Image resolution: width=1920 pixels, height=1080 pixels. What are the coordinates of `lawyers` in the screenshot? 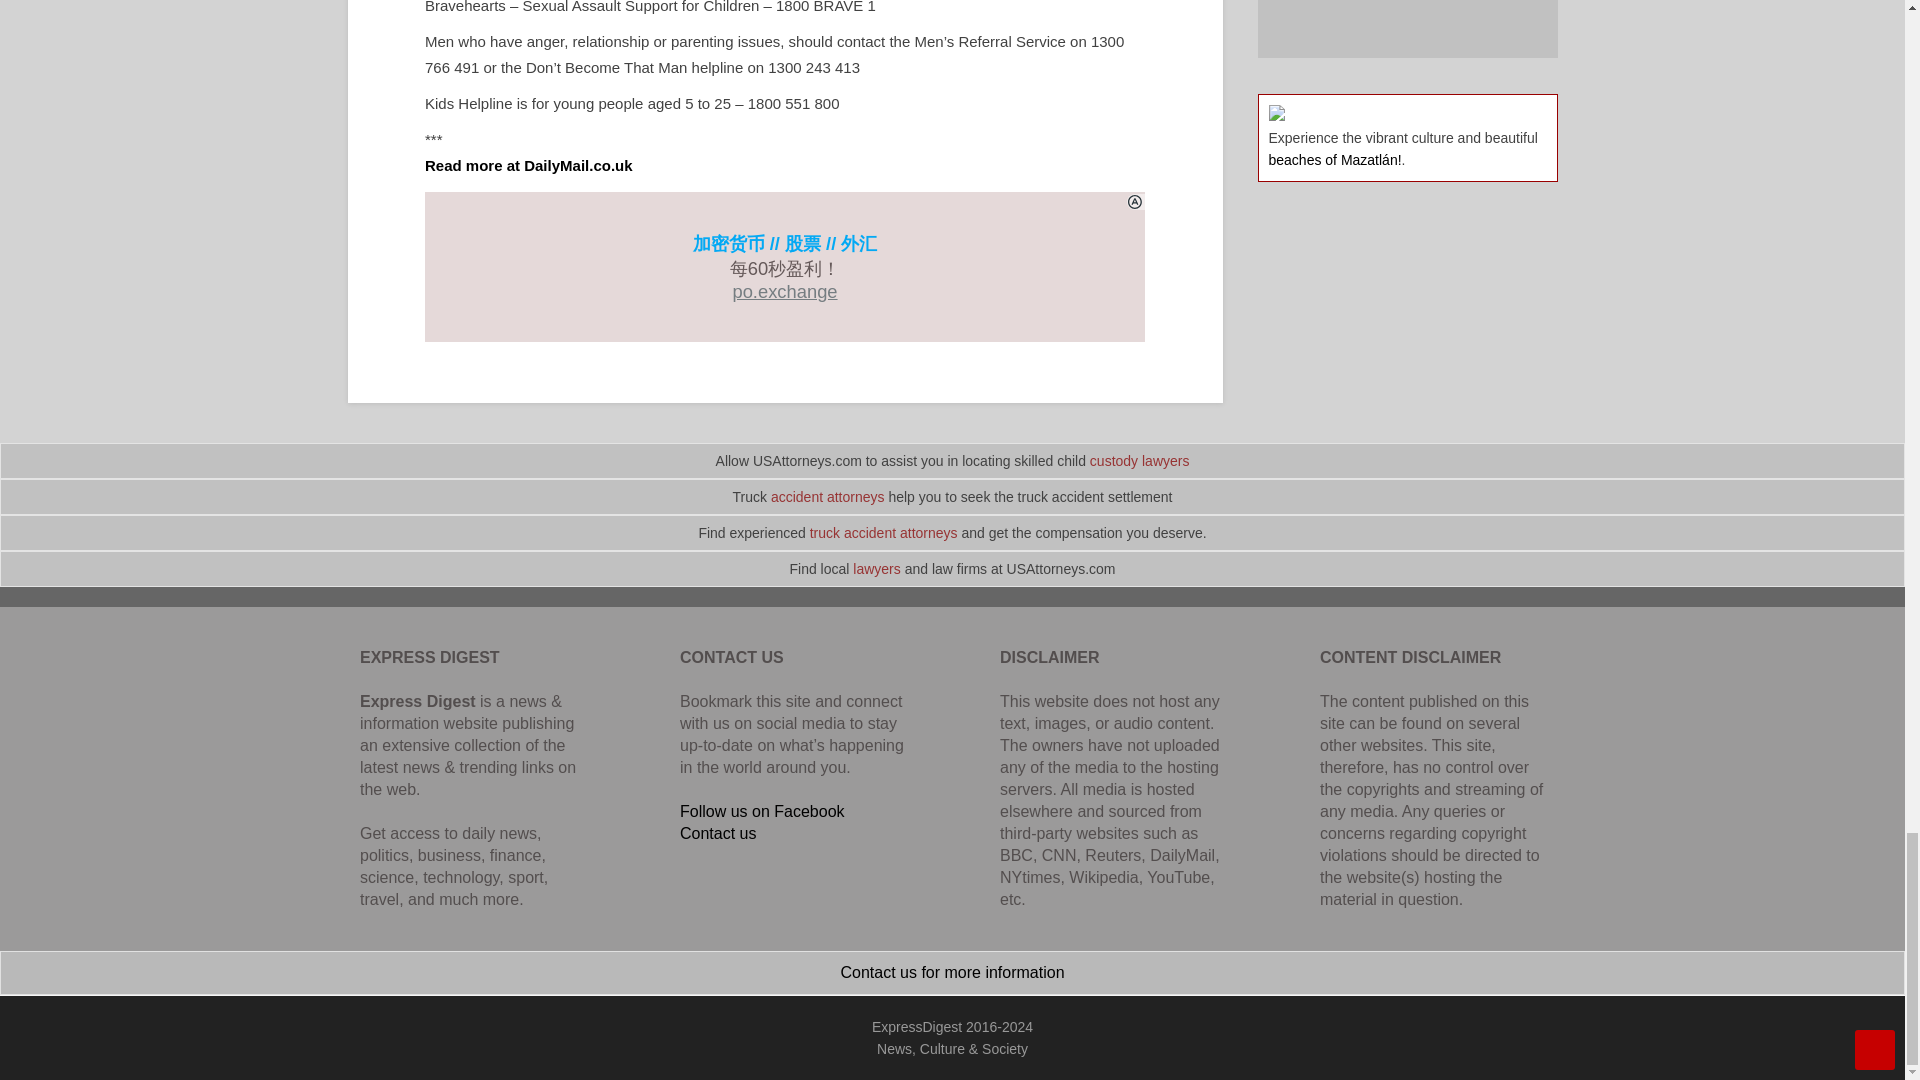 It's located at (876, 568).